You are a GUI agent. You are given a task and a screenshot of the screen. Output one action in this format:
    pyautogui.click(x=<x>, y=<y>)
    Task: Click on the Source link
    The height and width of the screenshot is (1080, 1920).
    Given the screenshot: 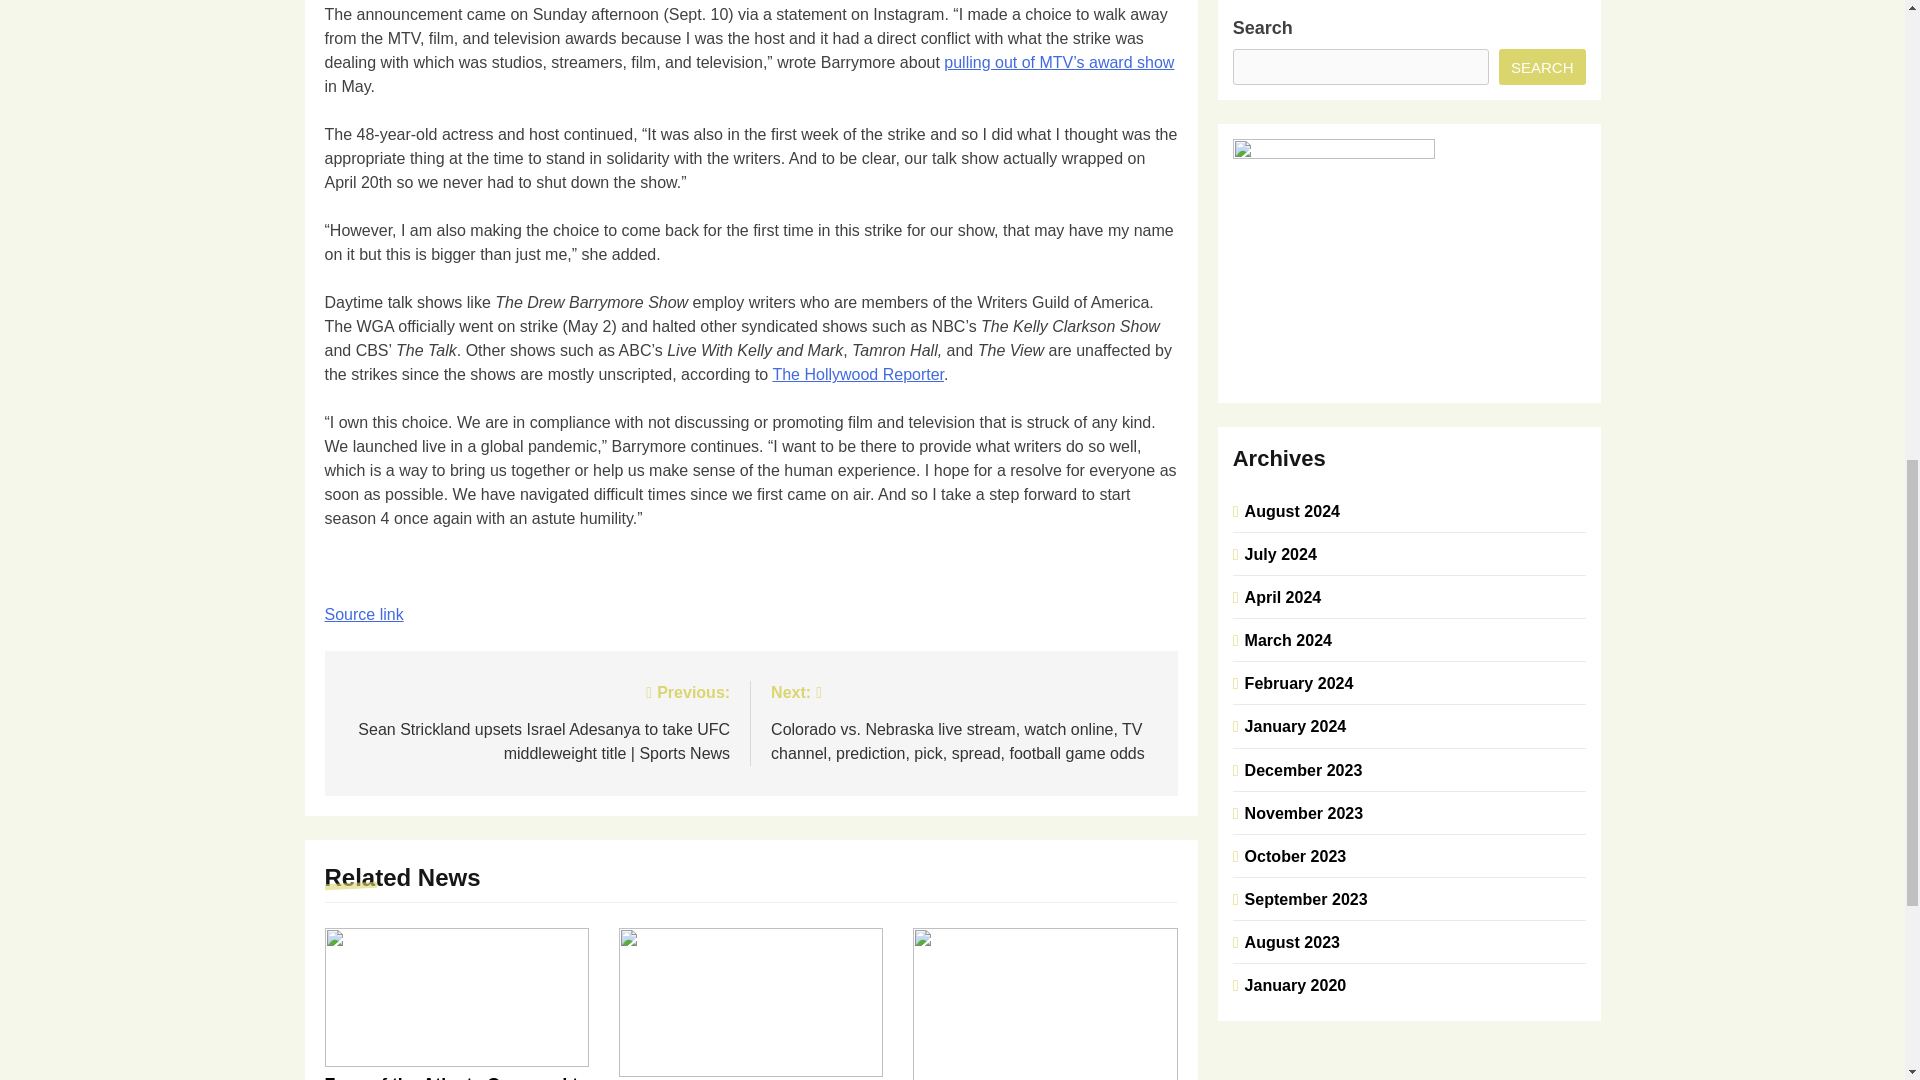 What is the action you would take?
    pyautogui.click(x=364, y=614)
    